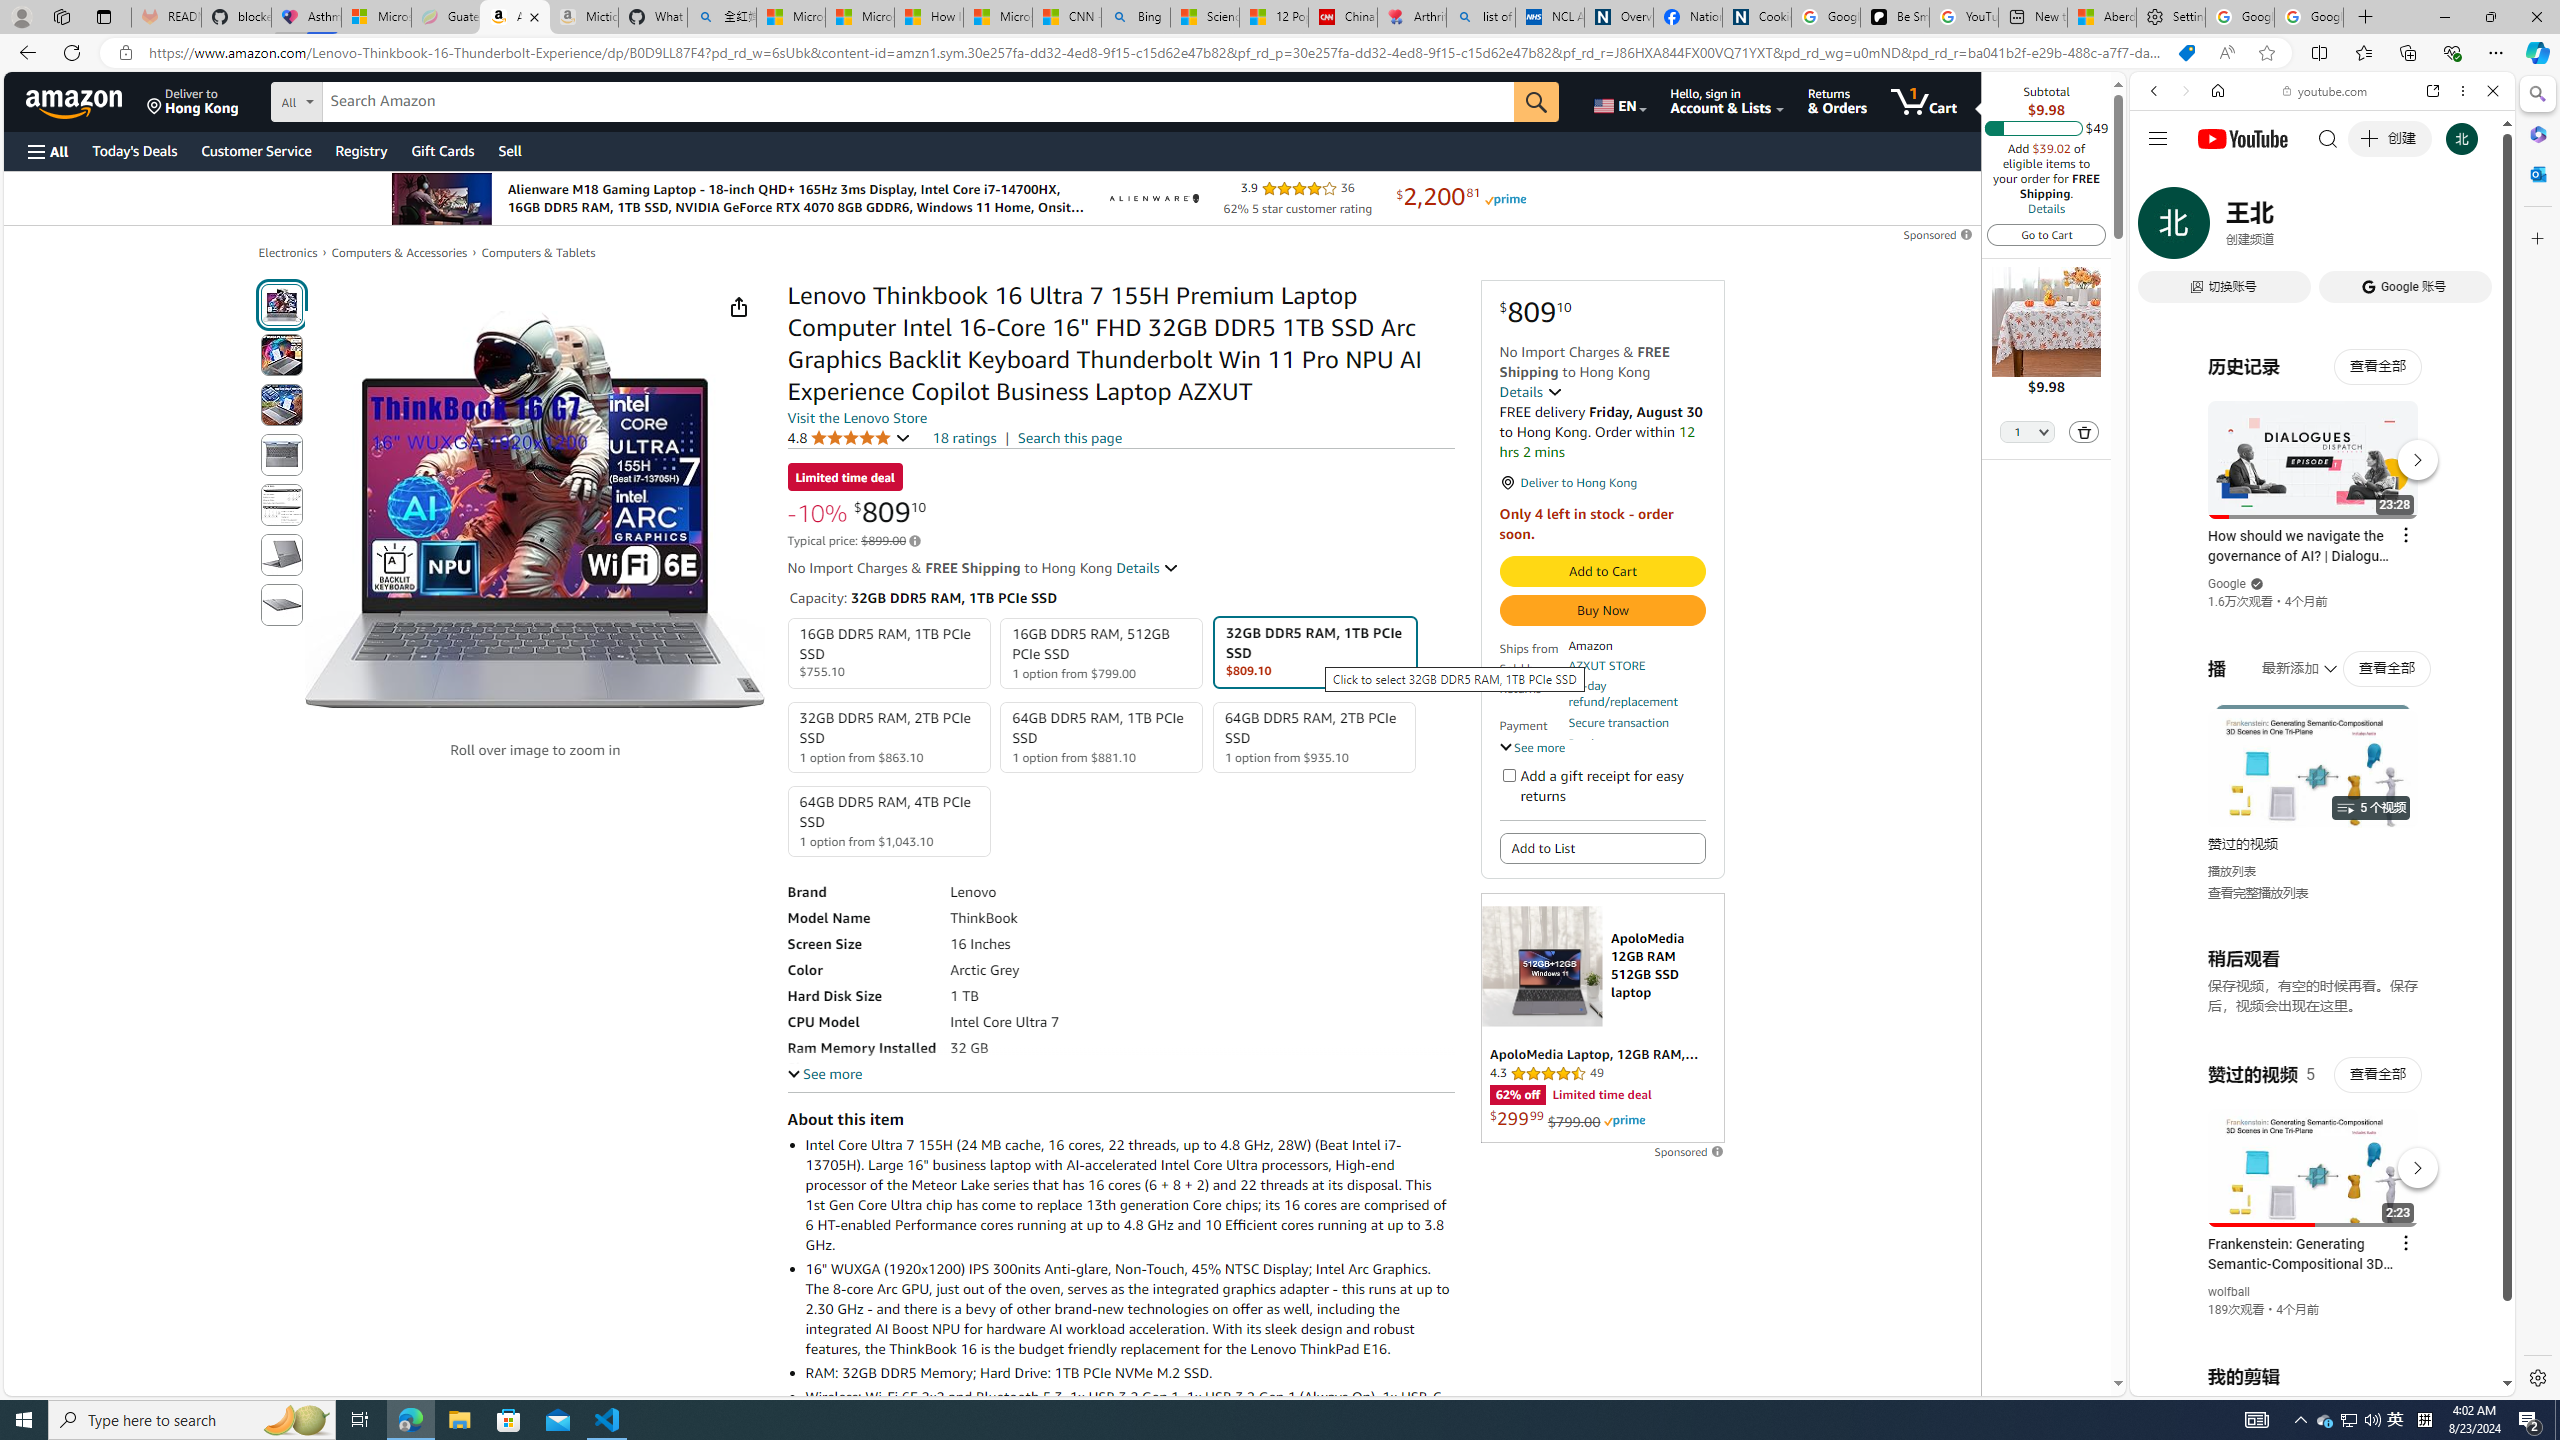 The height and width of the screenshot is (1440, 2560). I want to click on 32GB DDR5 RAM, 2TB PCIe SSD 1 option from $863.10, so click(889, 736).